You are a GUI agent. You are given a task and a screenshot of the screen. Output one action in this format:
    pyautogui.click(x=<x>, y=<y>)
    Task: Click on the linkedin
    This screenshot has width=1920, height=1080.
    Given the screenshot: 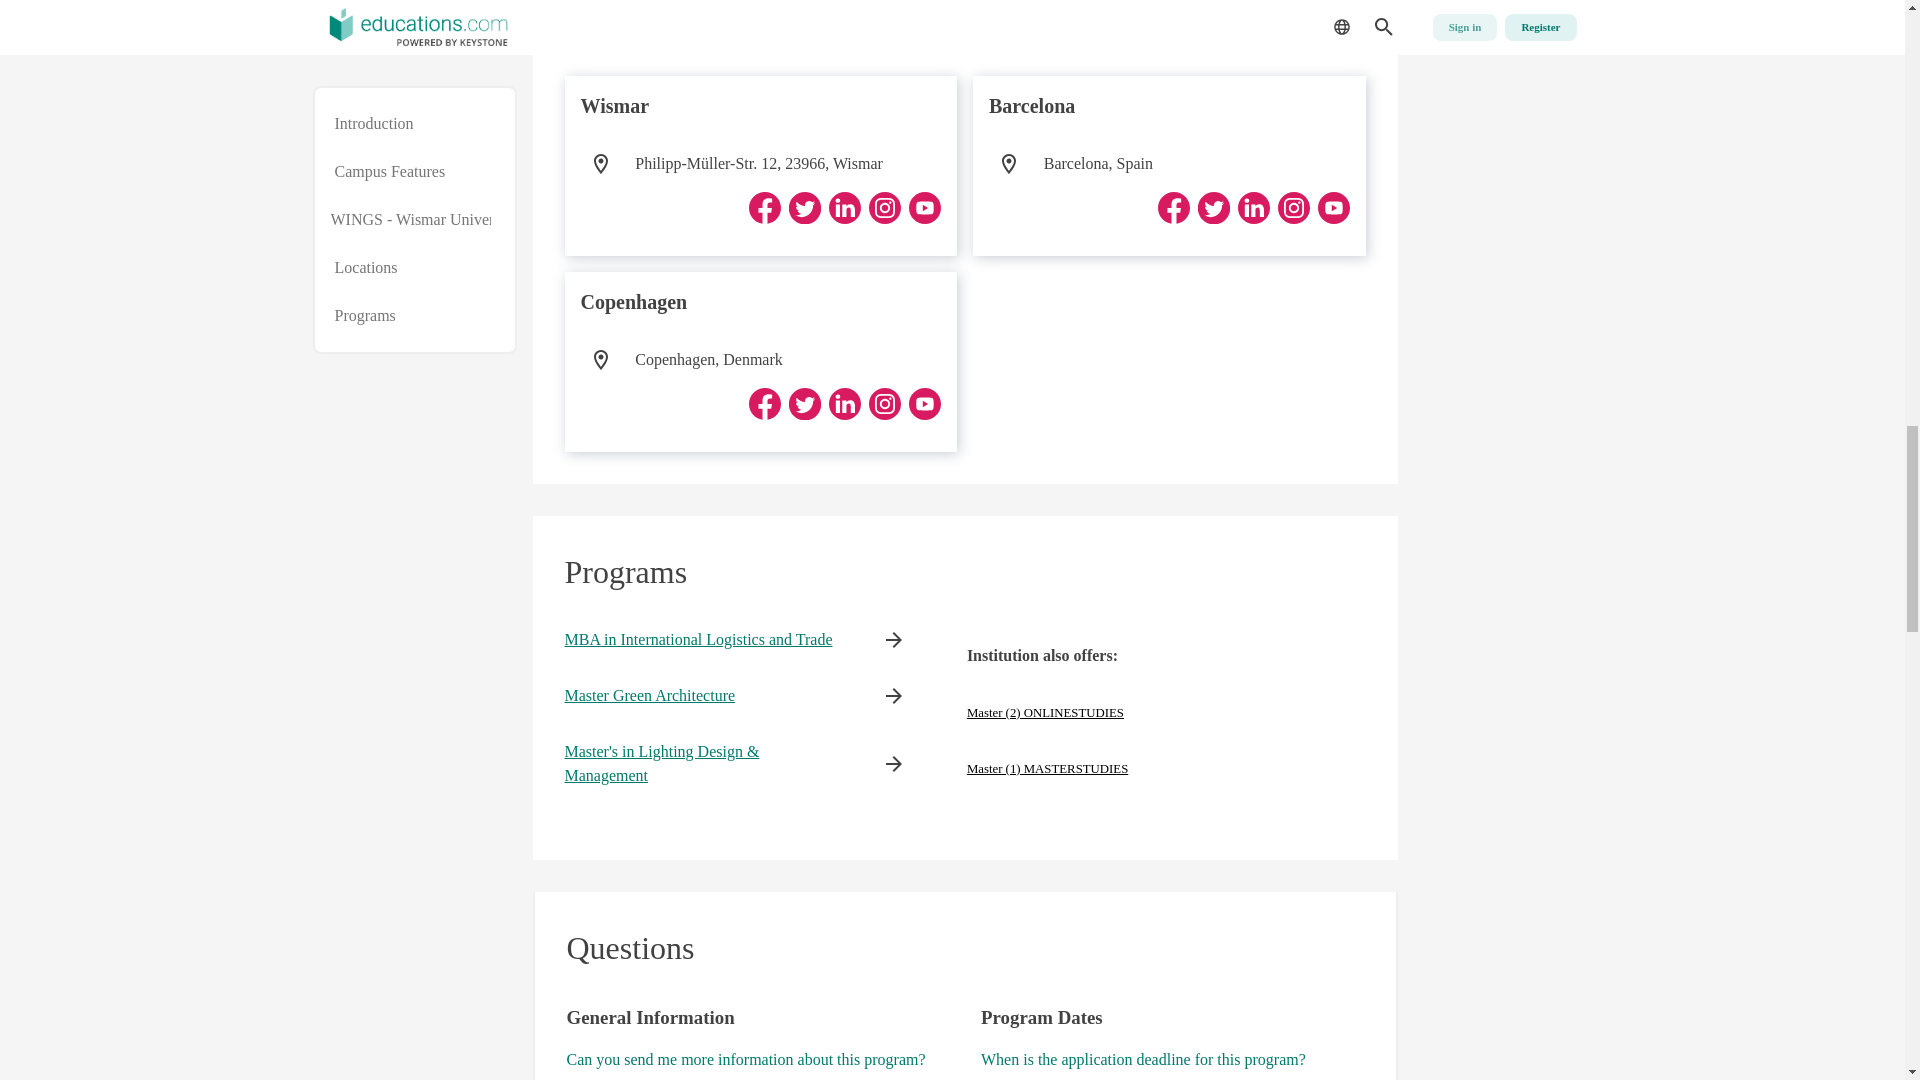 What is the action you would take?
    pyautogui.click(x=844, y=208)
    